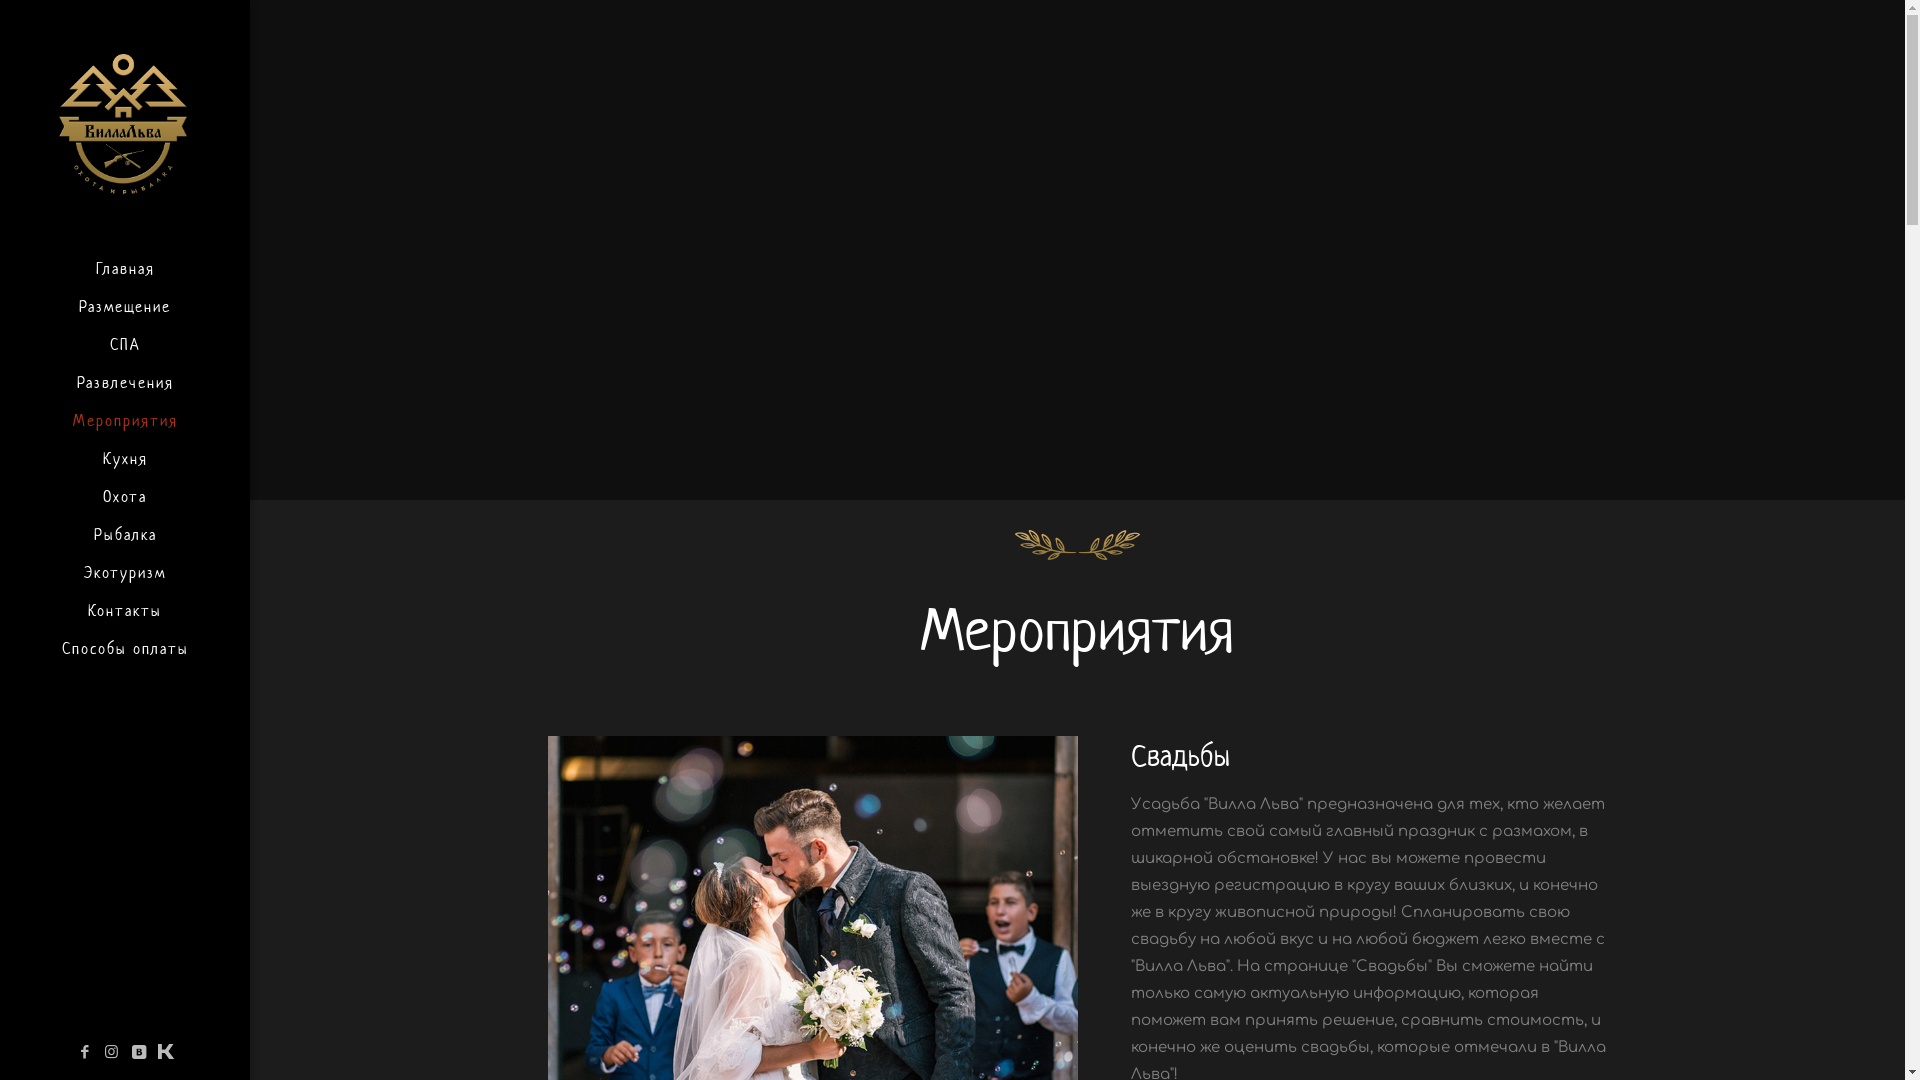  I want to click on VKontakte, so click(138, 1052).